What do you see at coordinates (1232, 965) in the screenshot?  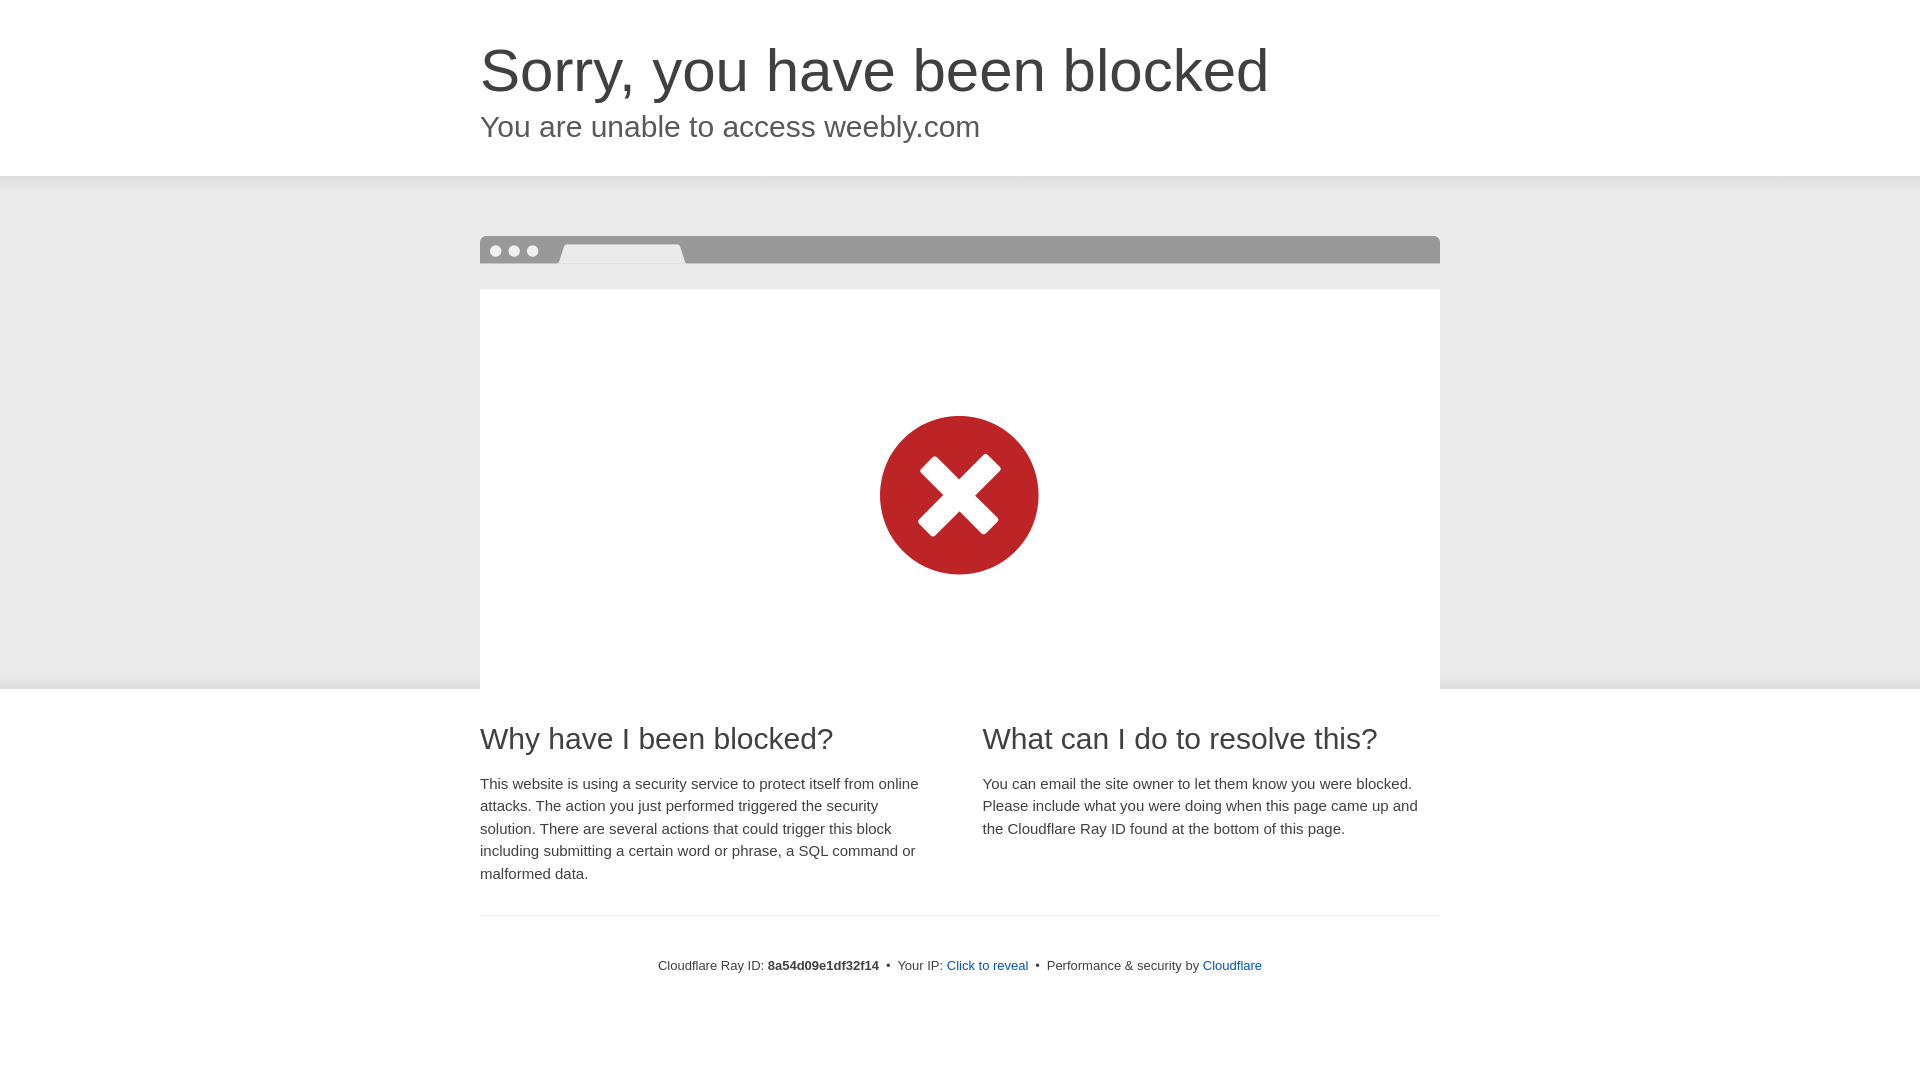 I see `Cloudflare` at bounding box center [1232, 965].